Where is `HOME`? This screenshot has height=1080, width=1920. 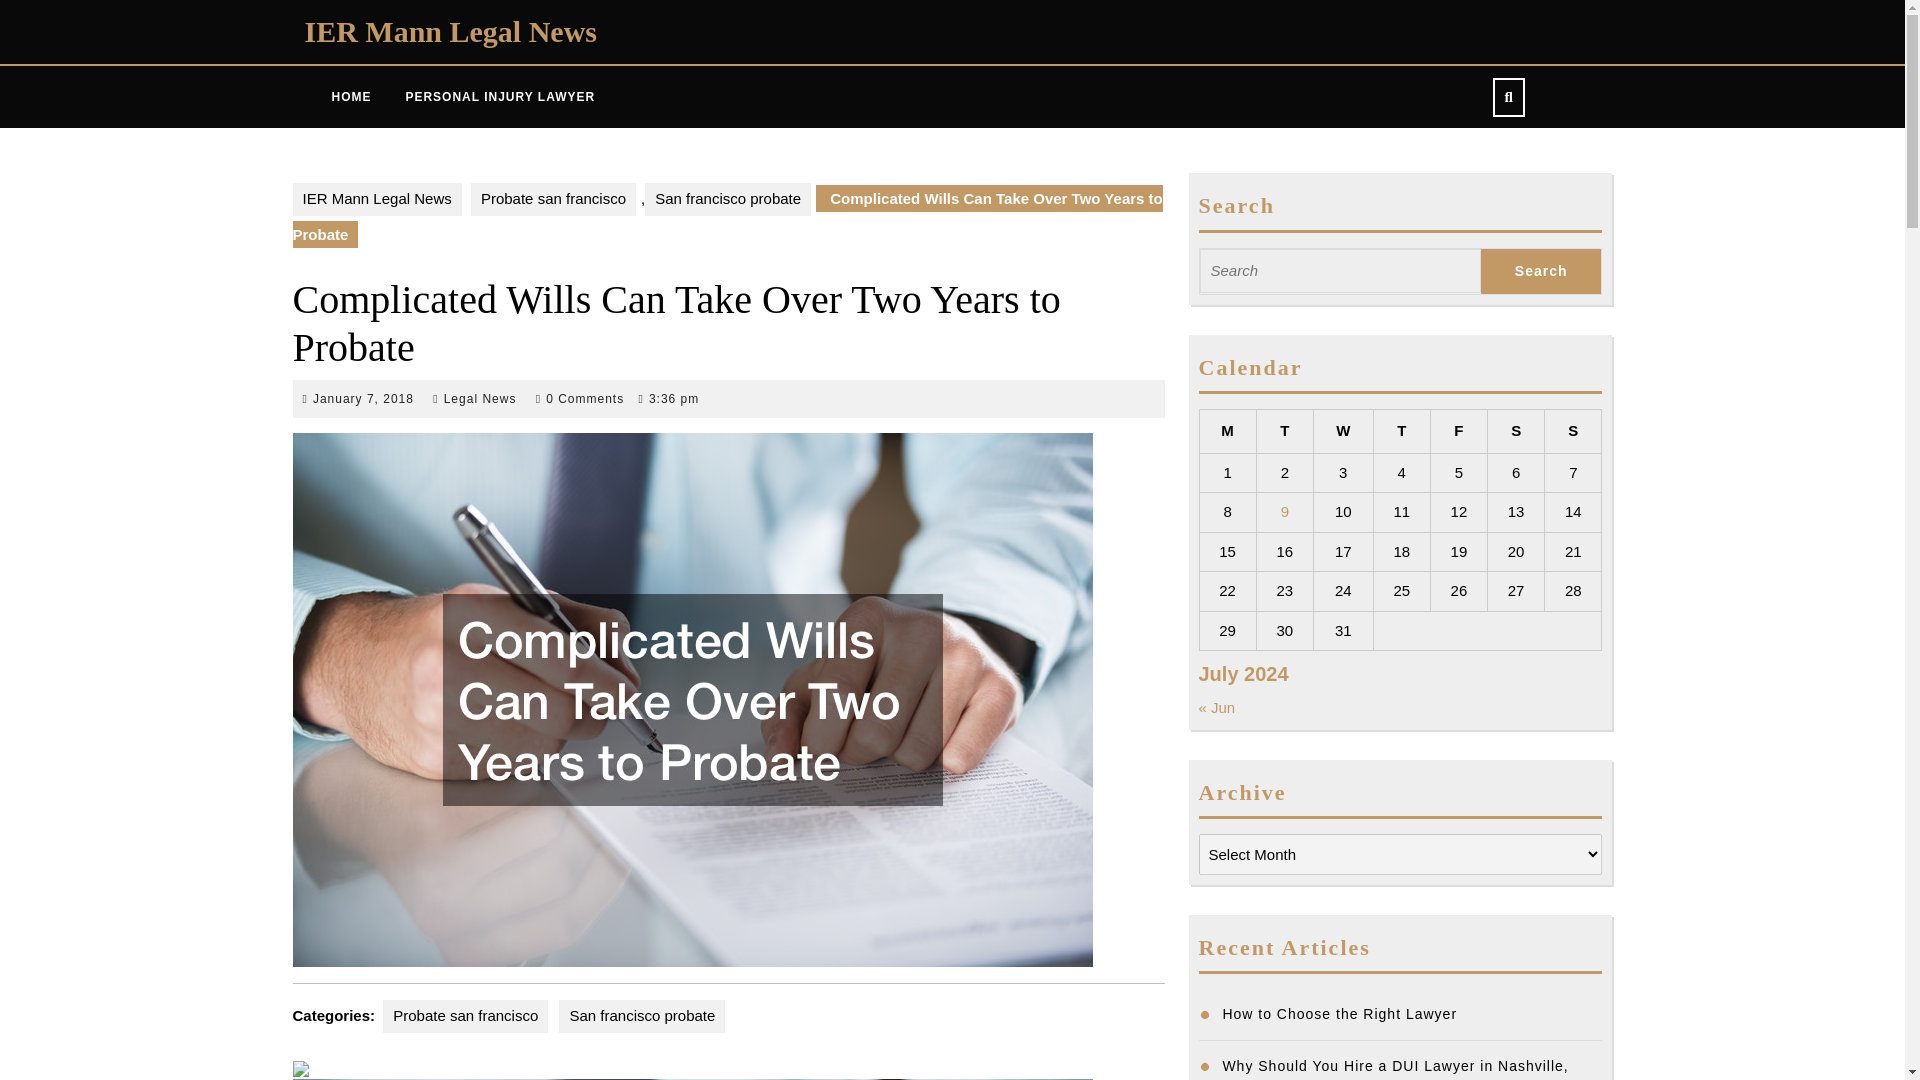 HOME is located at coordinates (350, 97).